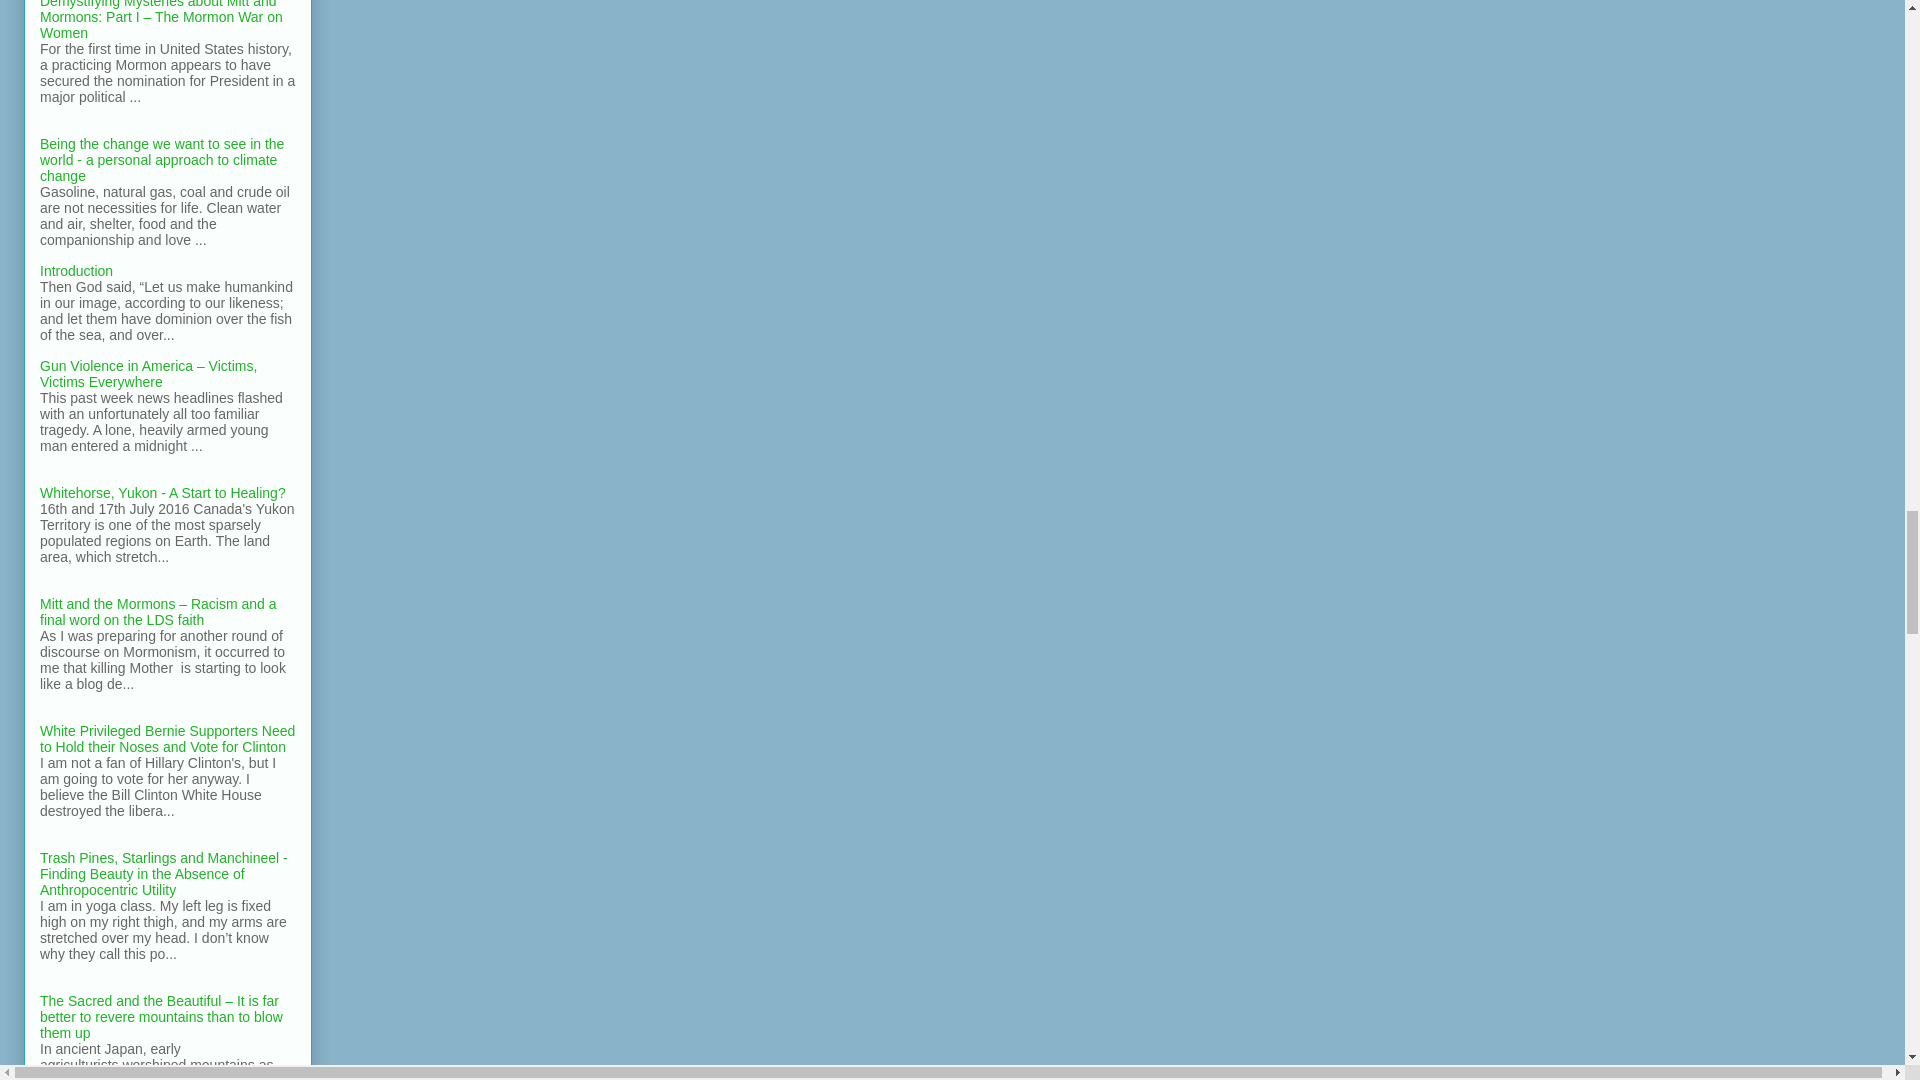 The width and height of the screenshot is (1920, 1080). What do you see at coordinates (76, 270) in the screenshot?
I see `Introduction` at bounding box center [76, 270].